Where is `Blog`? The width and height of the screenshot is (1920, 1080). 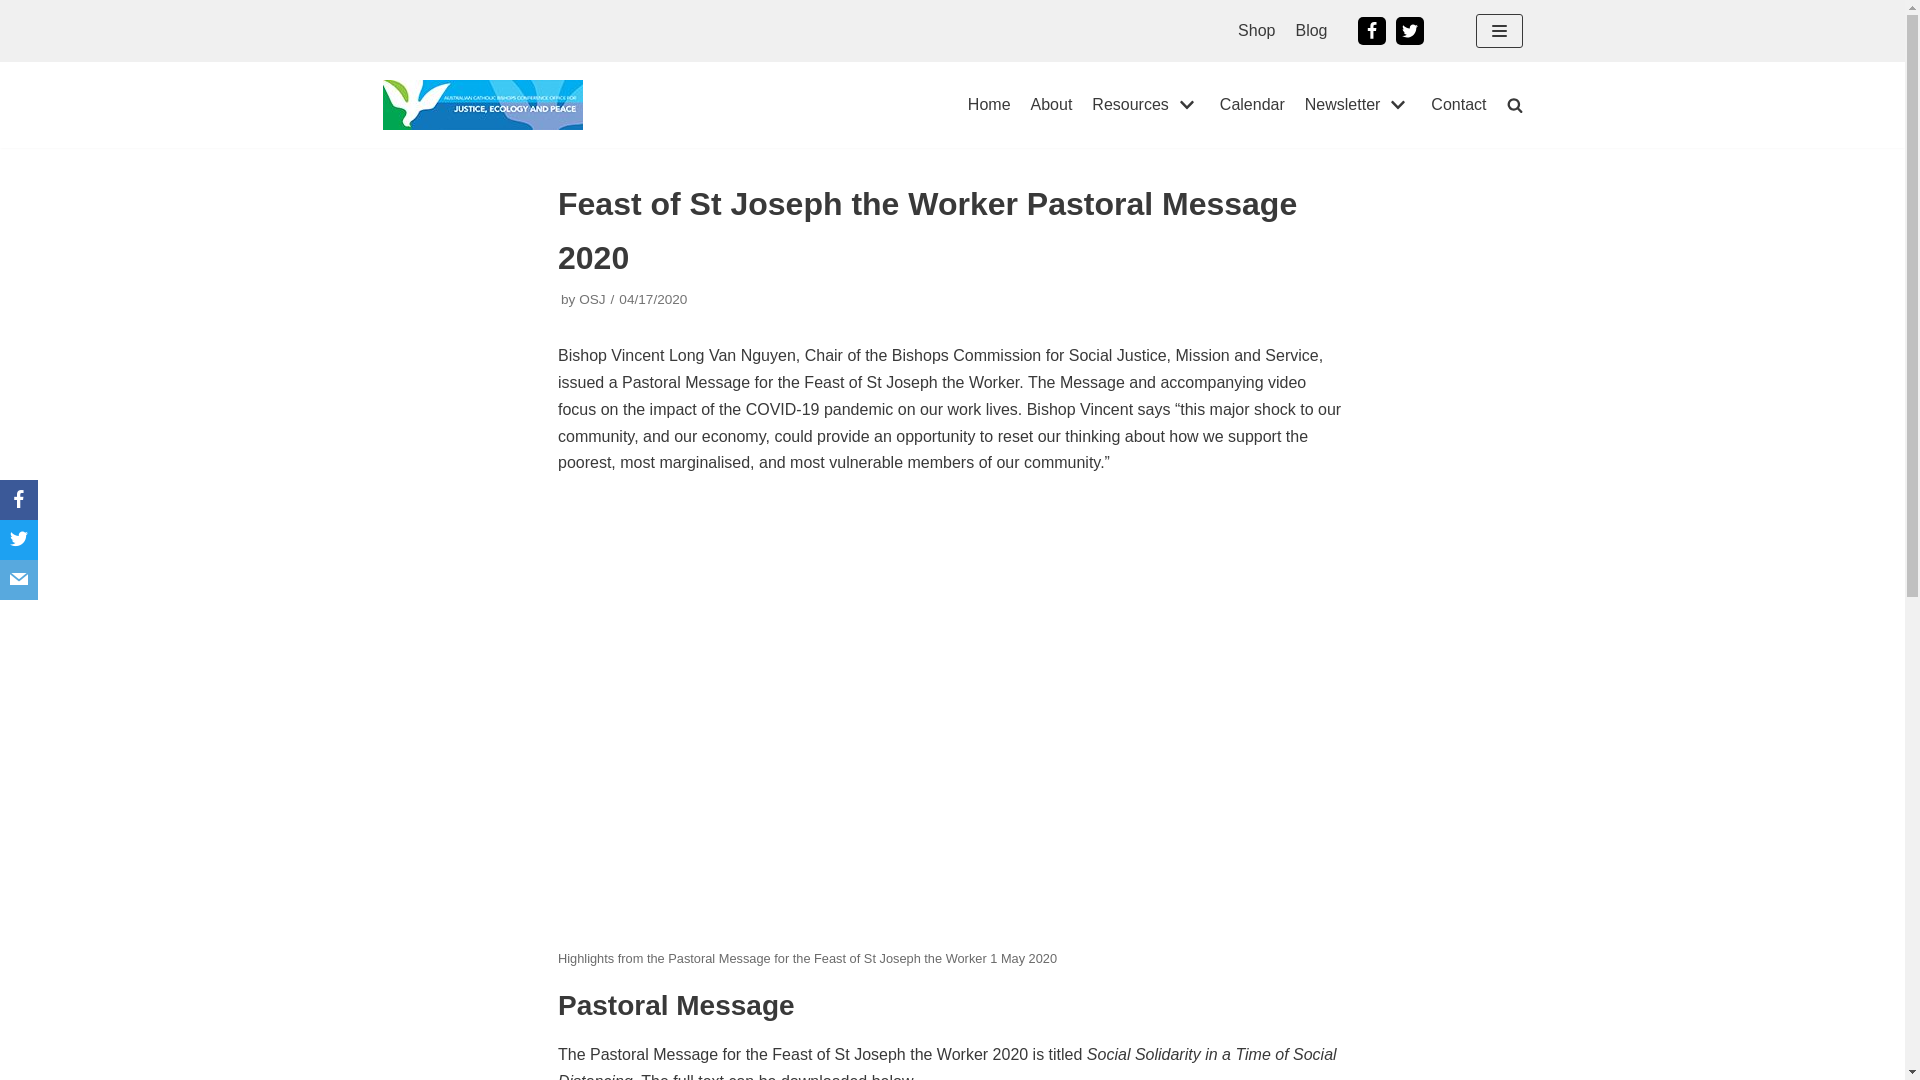
Blog is located at coordinates (1311, 31).